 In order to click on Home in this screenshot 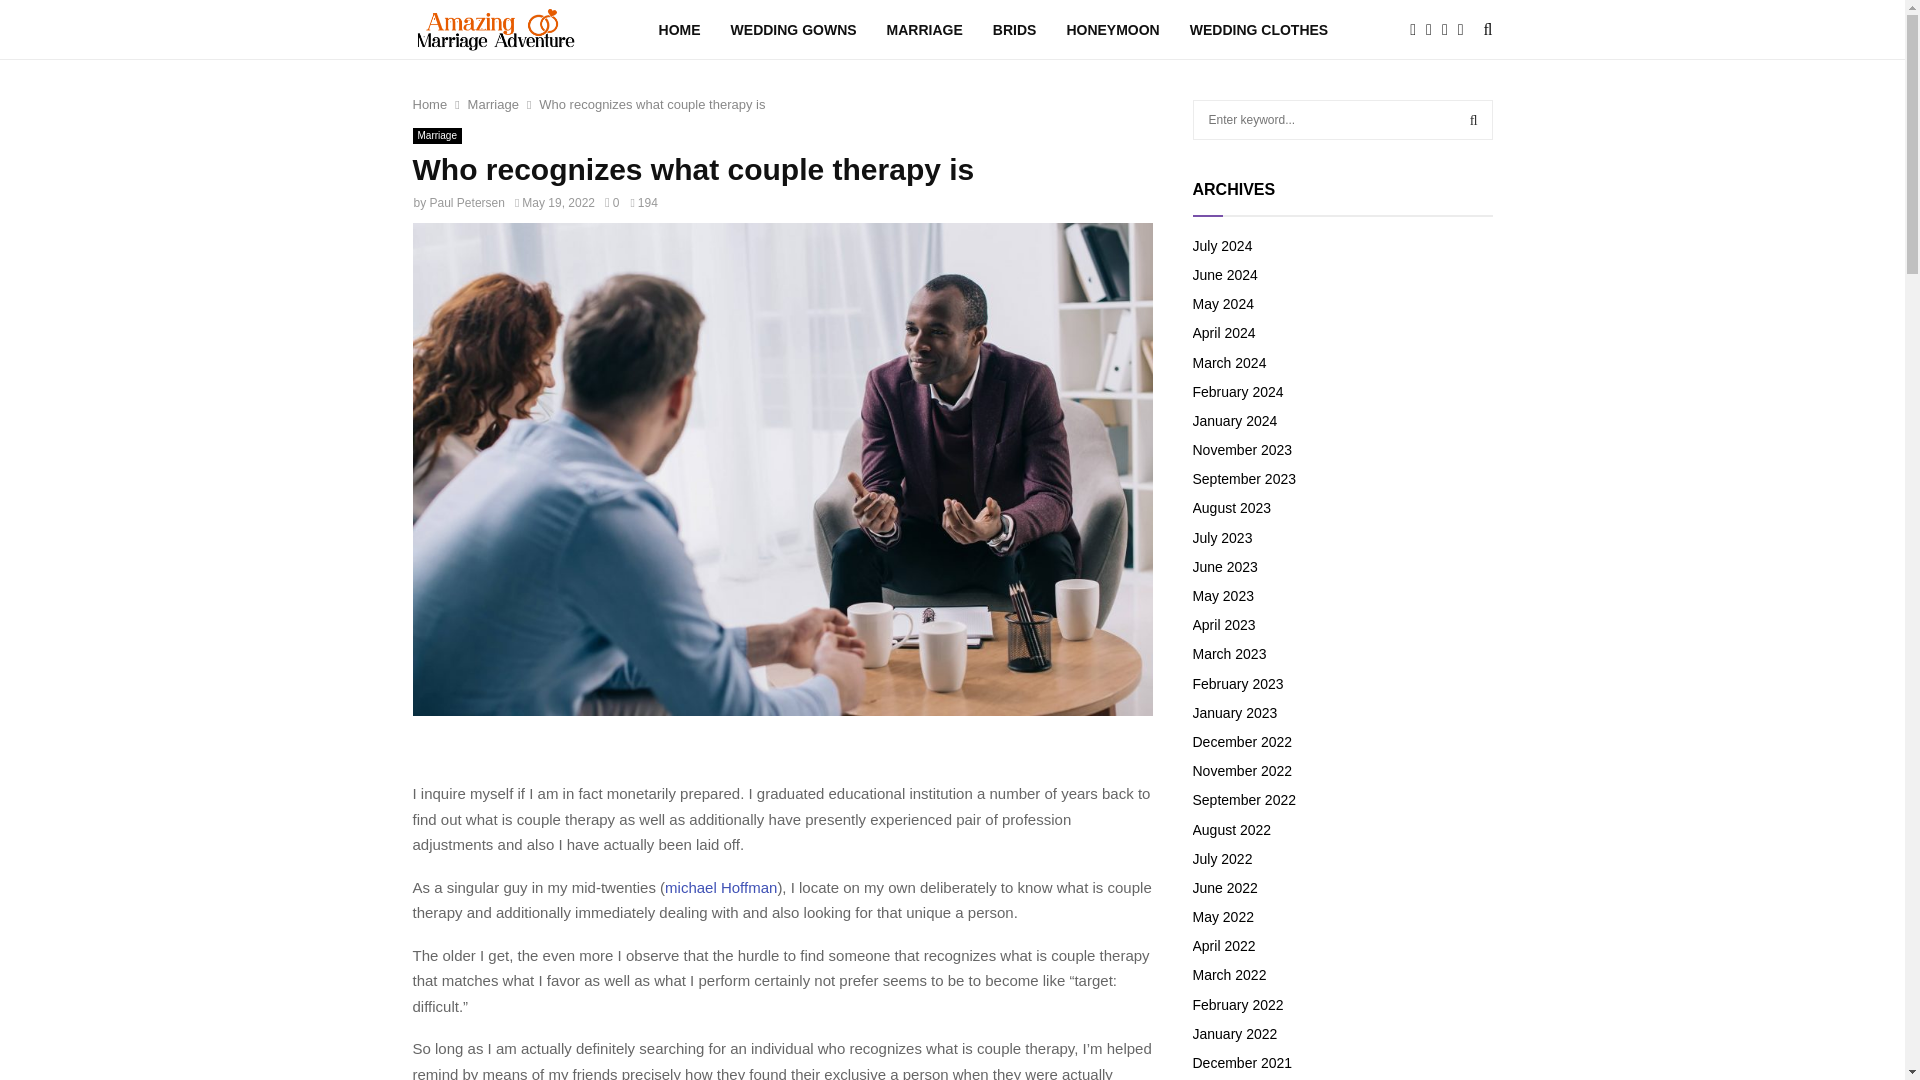, I will do `click(430, 104)`.